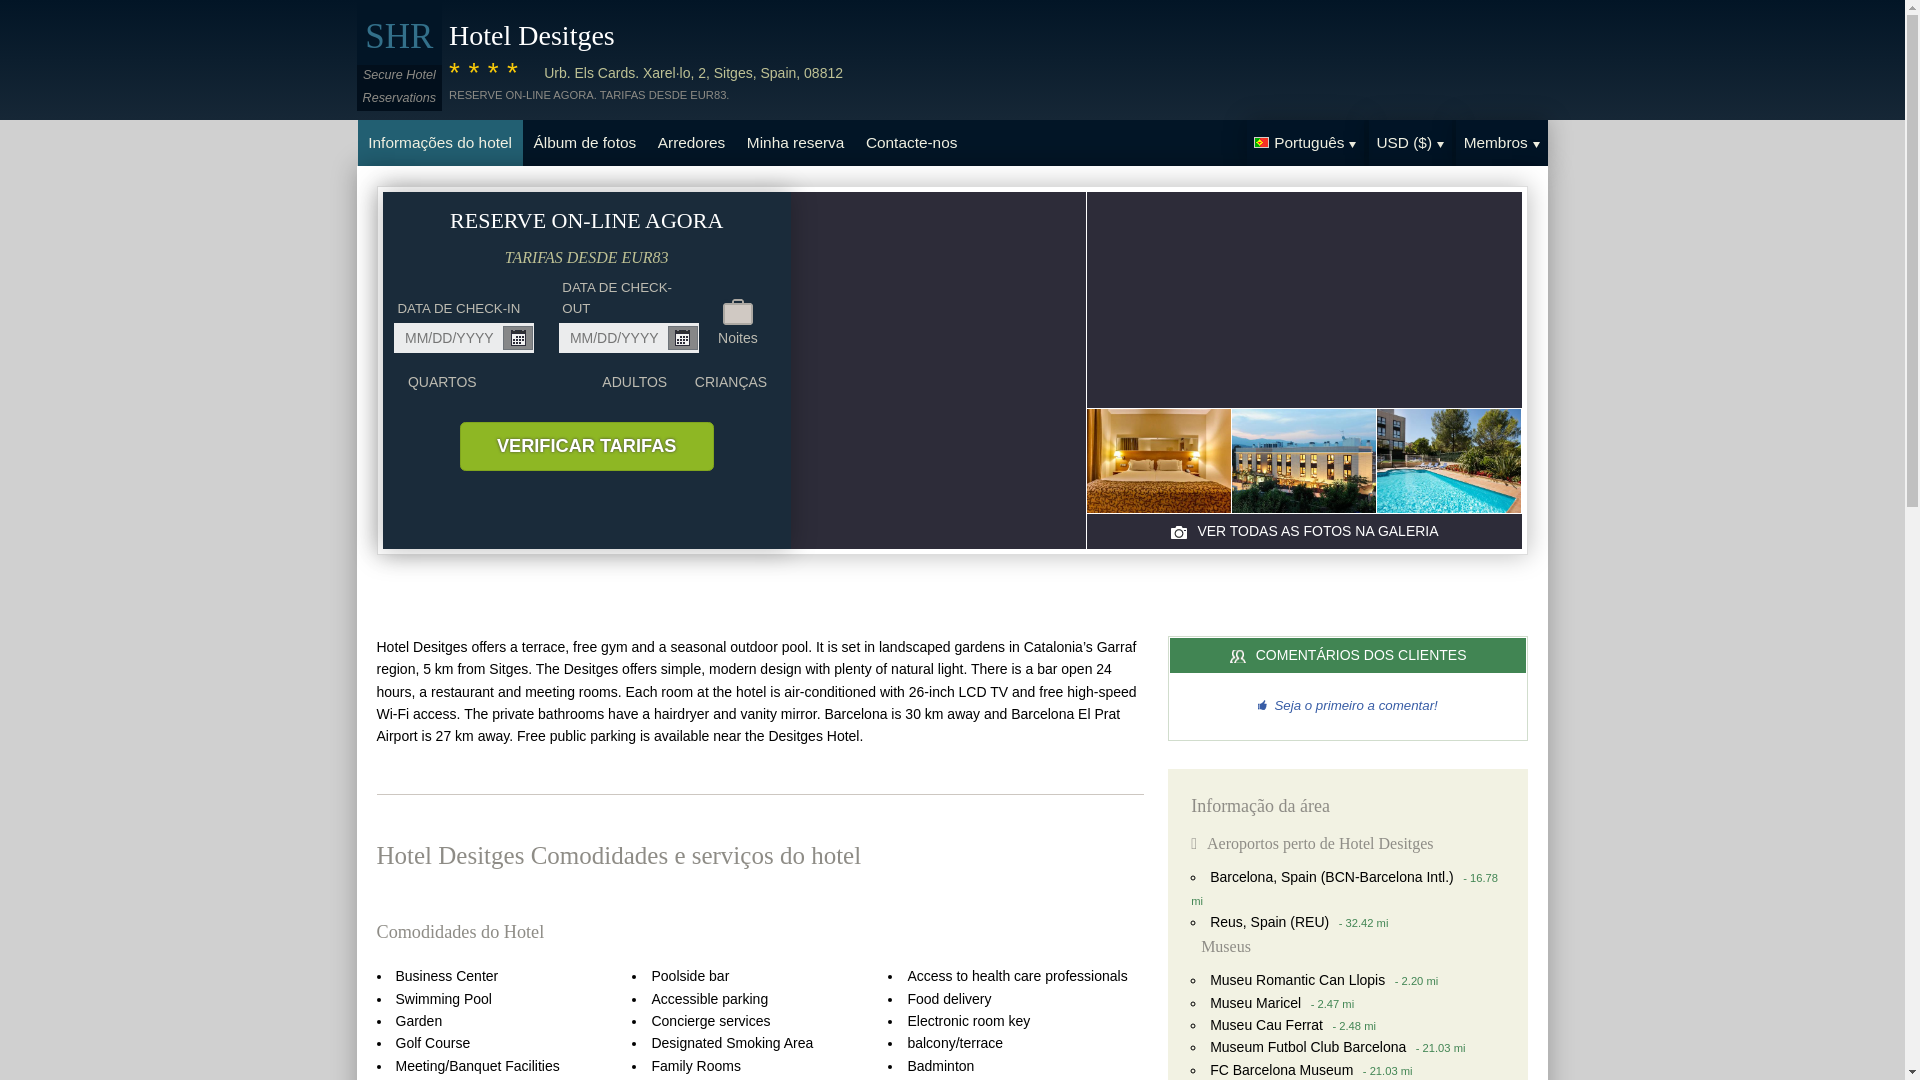 This screenshot has height=1080, width=1920. What do you see at coordinates (910, 142) in the screenshot?
I see `Contacte-nos` at bounding box center [910, 142].